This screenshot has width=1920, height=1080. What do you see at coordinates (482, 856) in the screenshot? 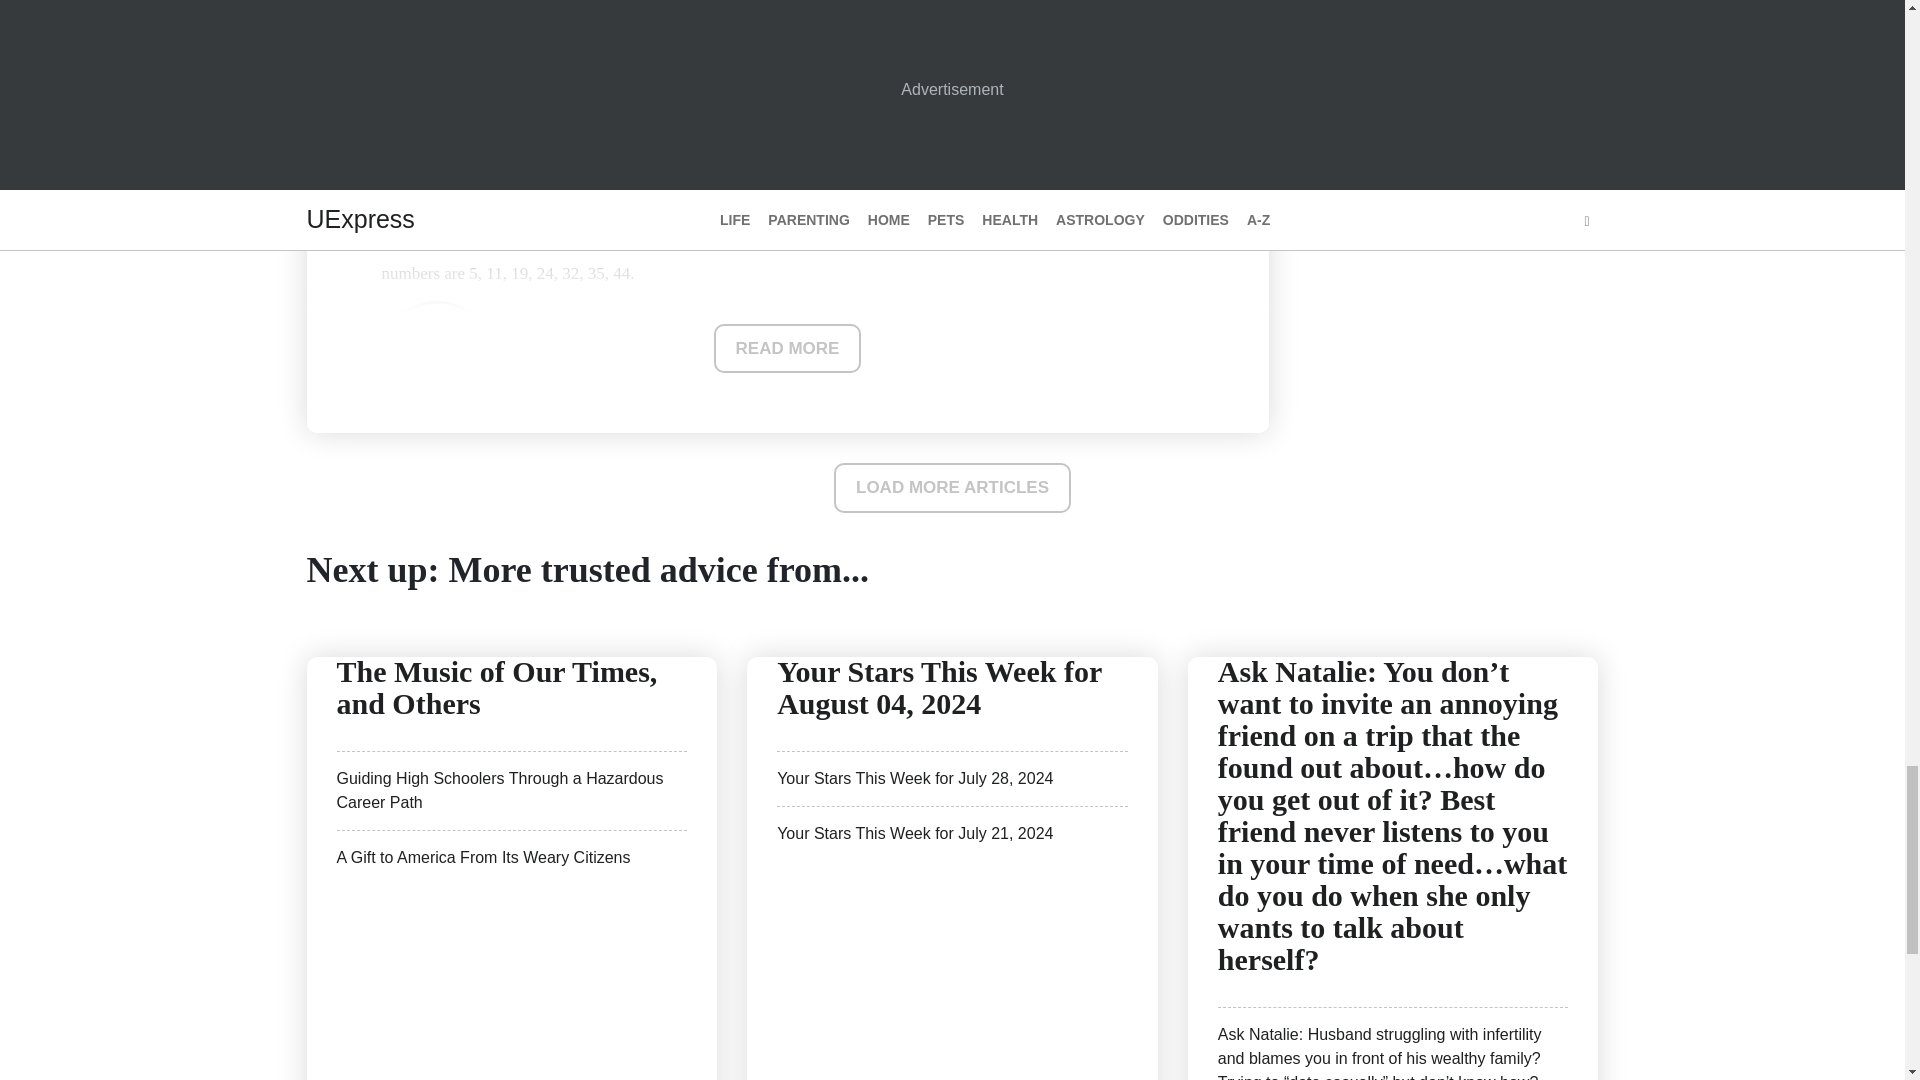
I see `A Gift to America From Its Weary Citizens` at bounding box center [482, 856].